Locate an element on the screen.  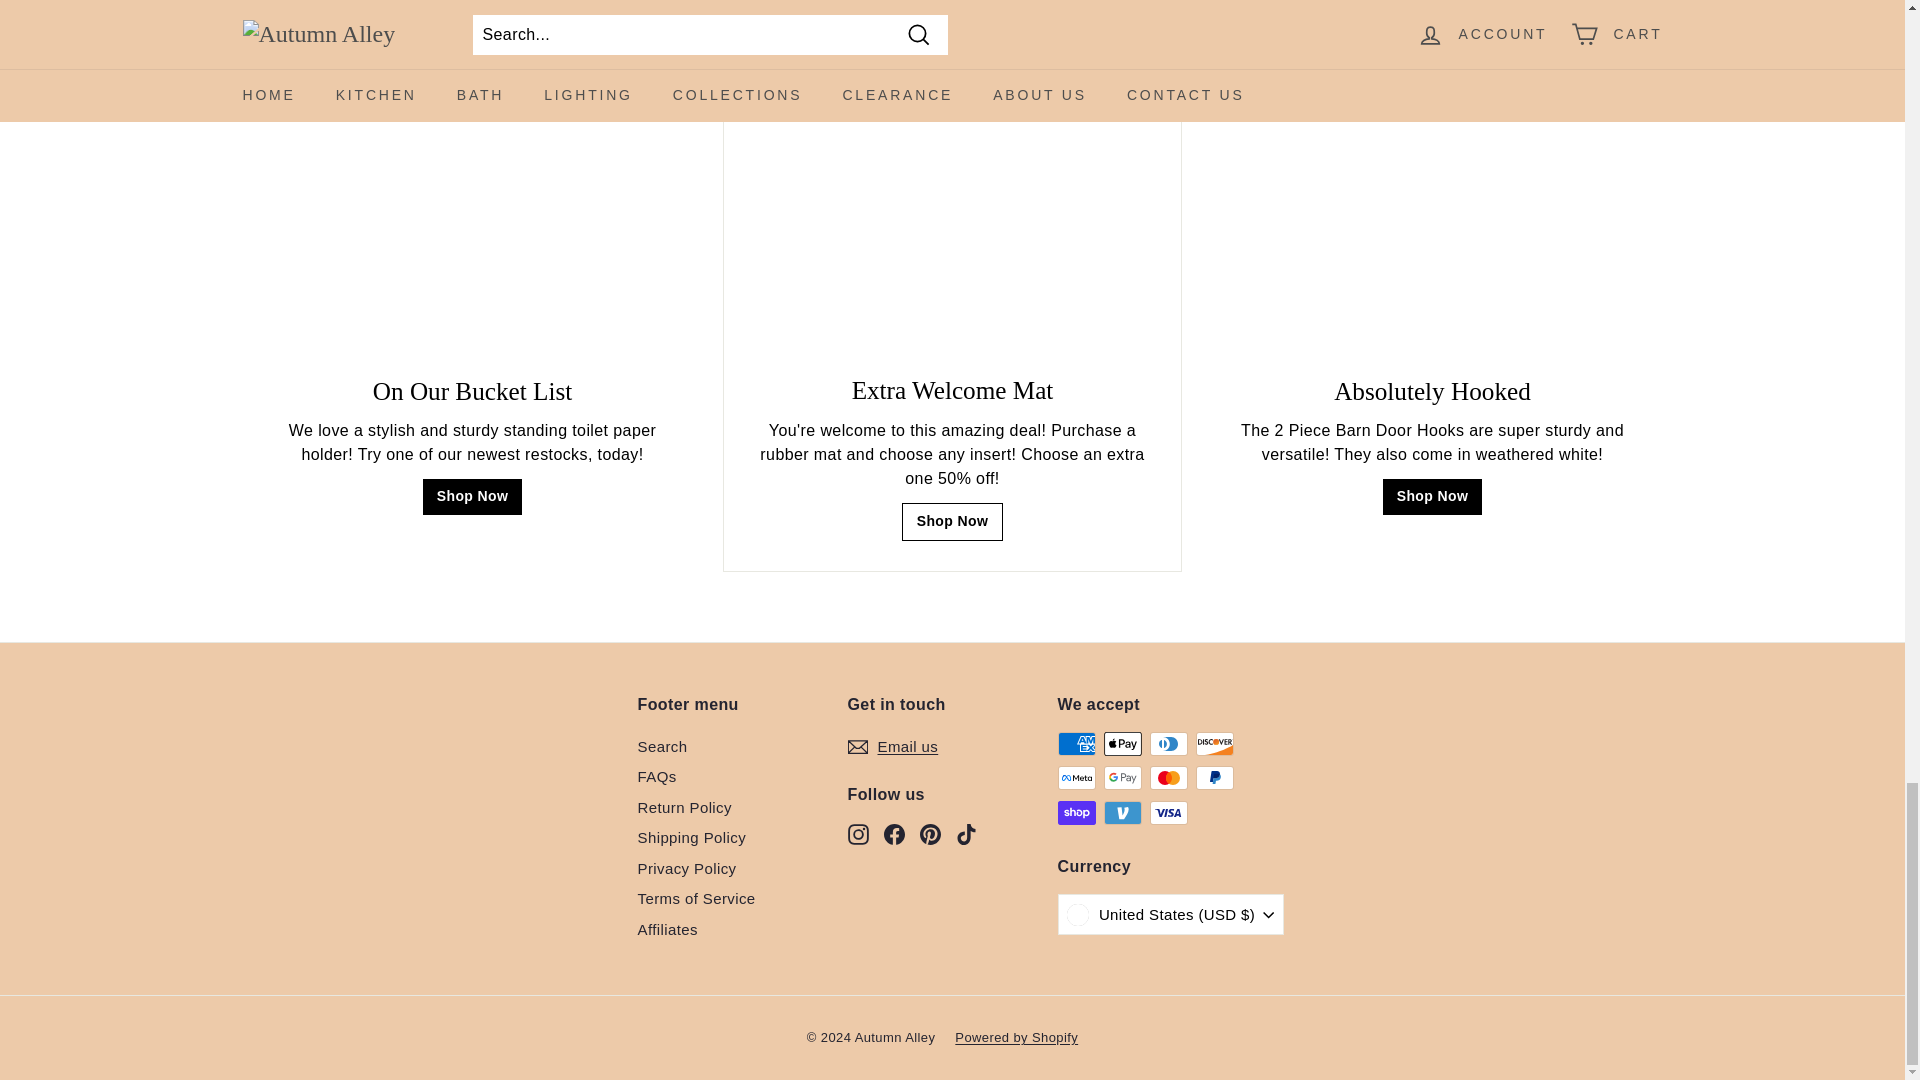
Autumn Alley on Facebook is located at coordinates (894, 832).